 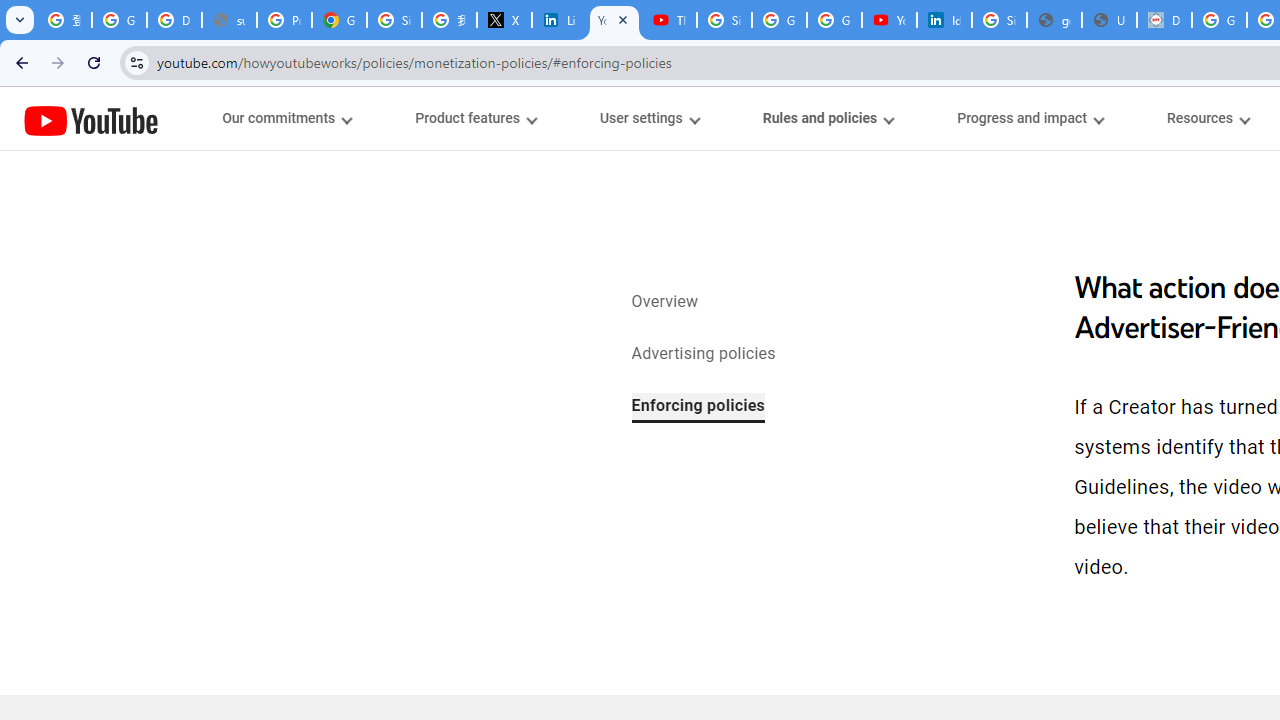 I want to click on Progress and impact menupopup, so click(x=1030, y=118).